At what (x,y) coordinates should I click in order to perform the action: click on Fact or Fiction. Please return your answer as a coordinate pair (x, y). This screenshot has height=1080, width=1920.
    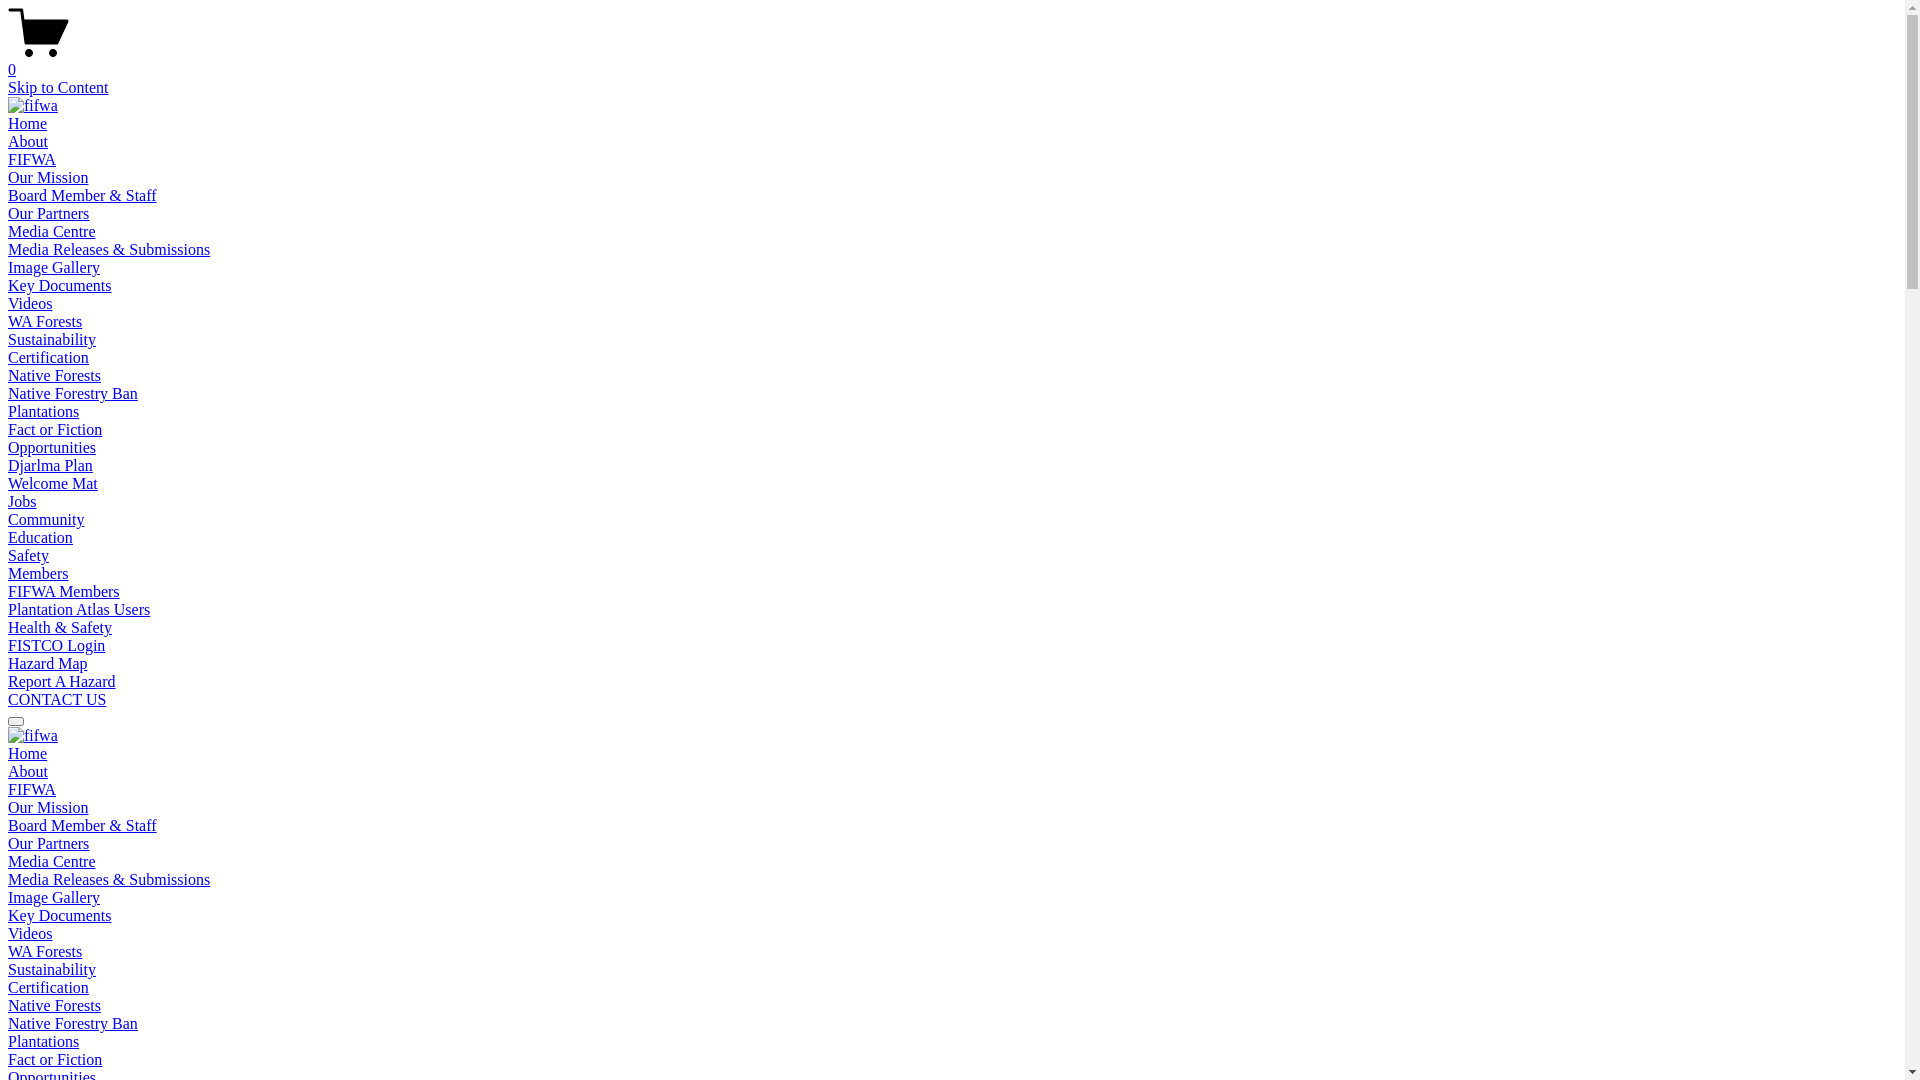
    Looking at the image, I should click on (55, 430).